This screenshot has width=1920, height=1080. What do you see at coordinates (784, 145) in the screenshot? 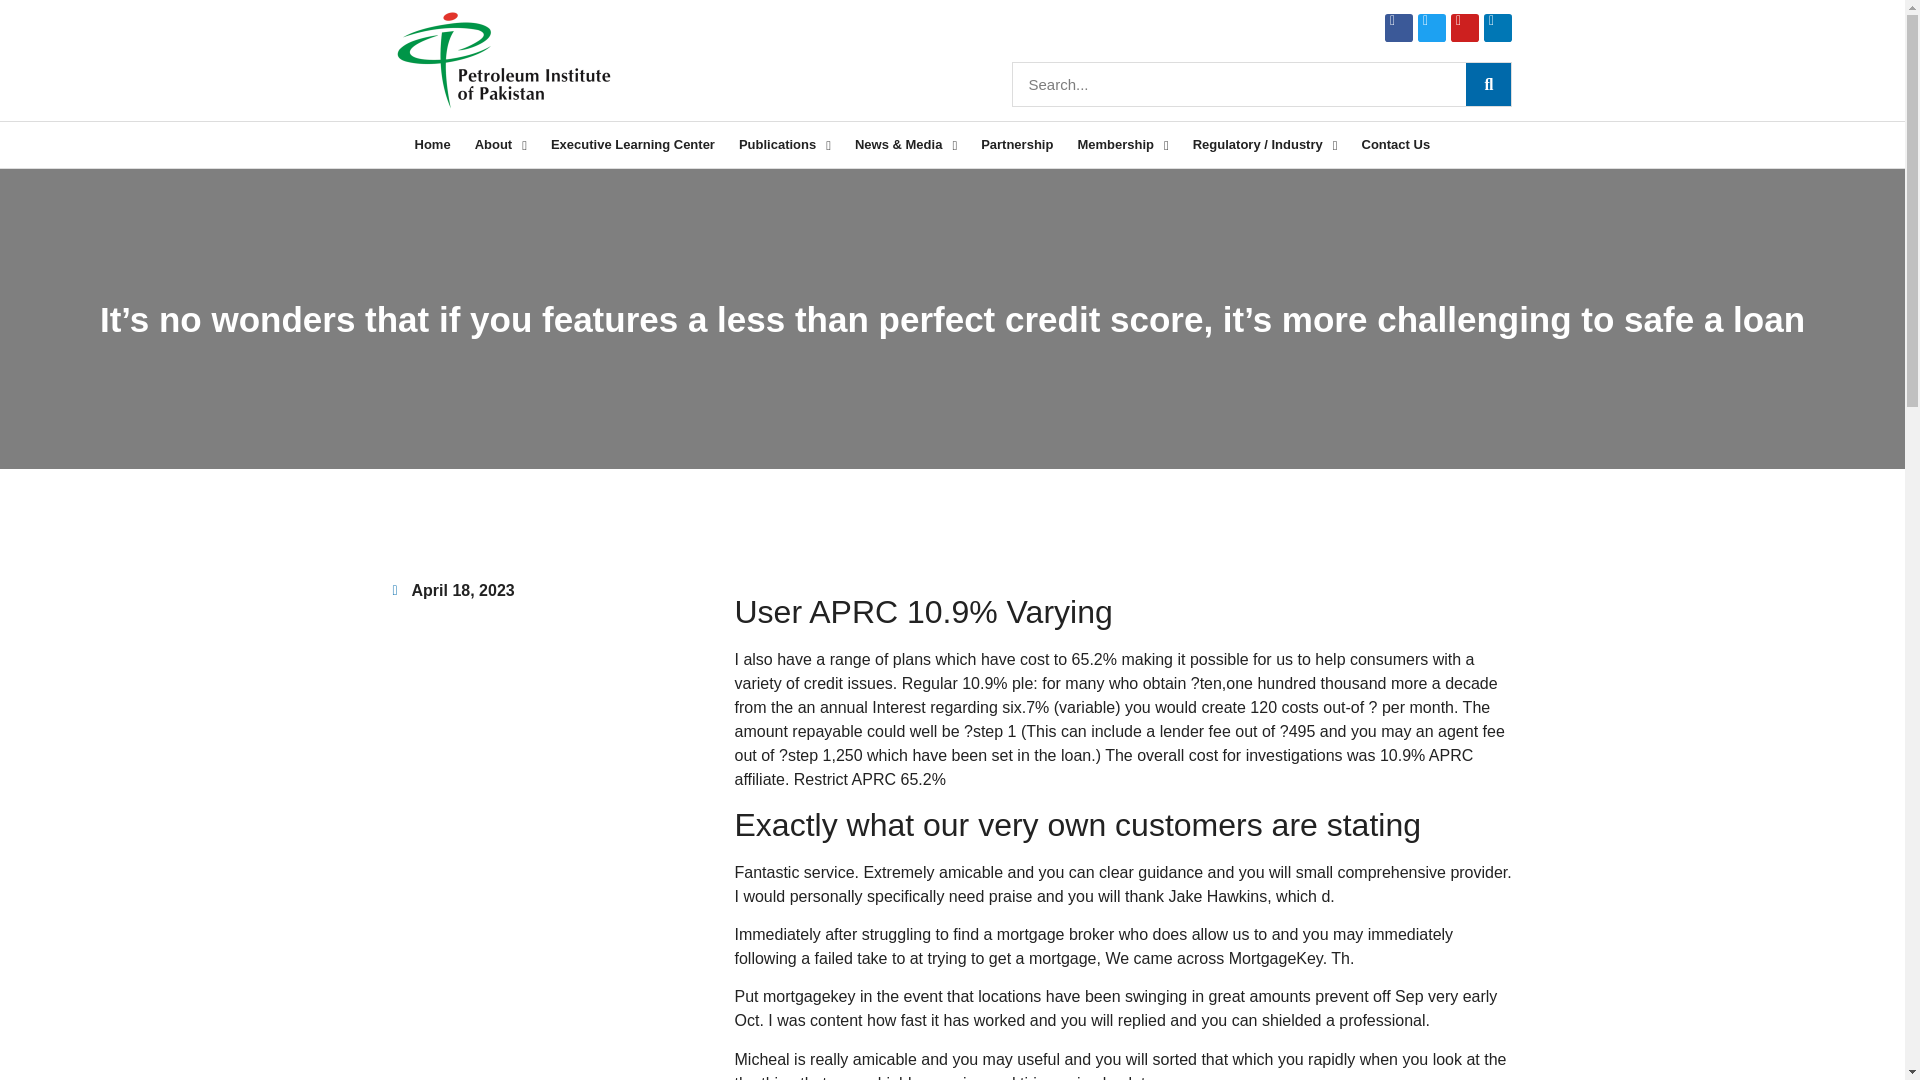
I see `Publications` at bounding box center [784, 145].